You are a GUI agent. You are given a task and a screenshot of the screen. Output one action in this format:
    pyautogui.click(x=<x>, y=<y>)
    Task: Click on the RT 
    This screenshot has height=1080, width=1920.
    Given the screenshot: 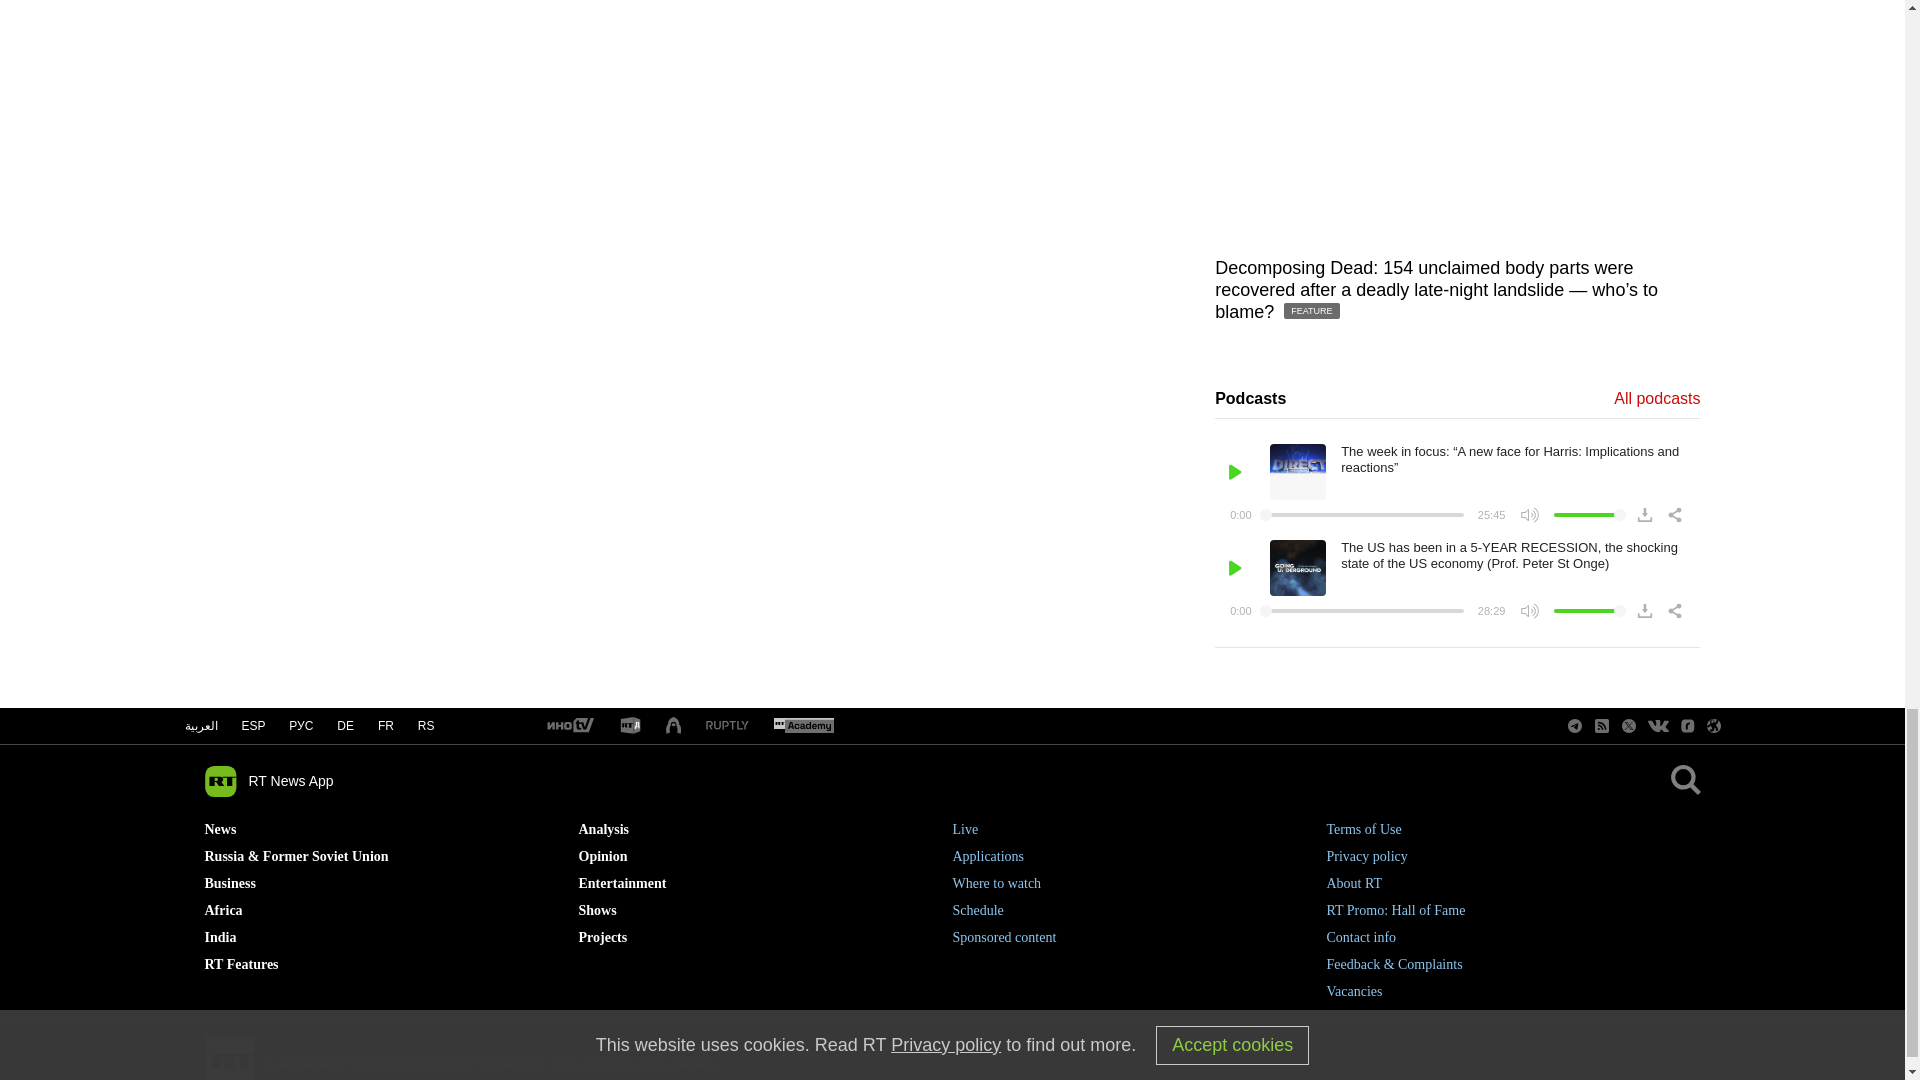 What is the action you would take?
    pyautogui.click(x=727, y=726)
    